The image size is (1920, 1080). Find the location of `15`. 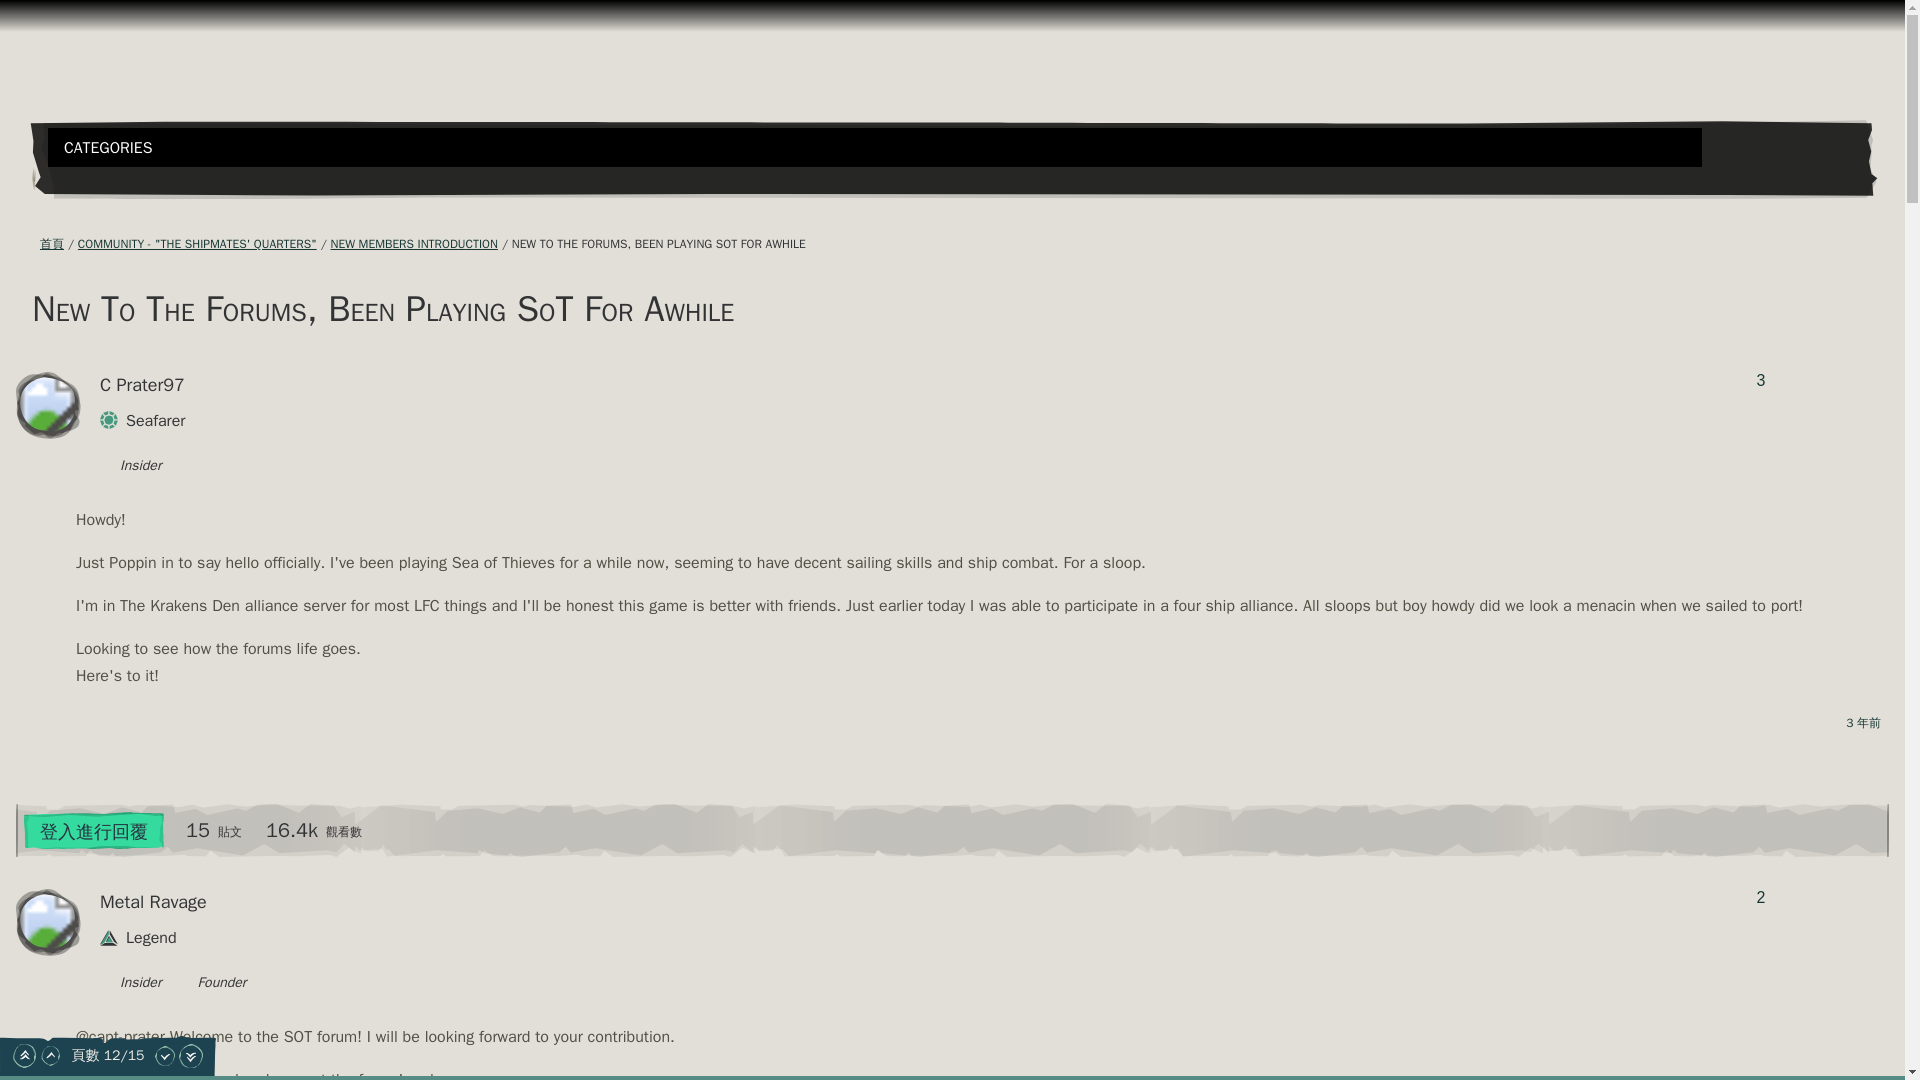

15 is located at coordinates (198, 830).